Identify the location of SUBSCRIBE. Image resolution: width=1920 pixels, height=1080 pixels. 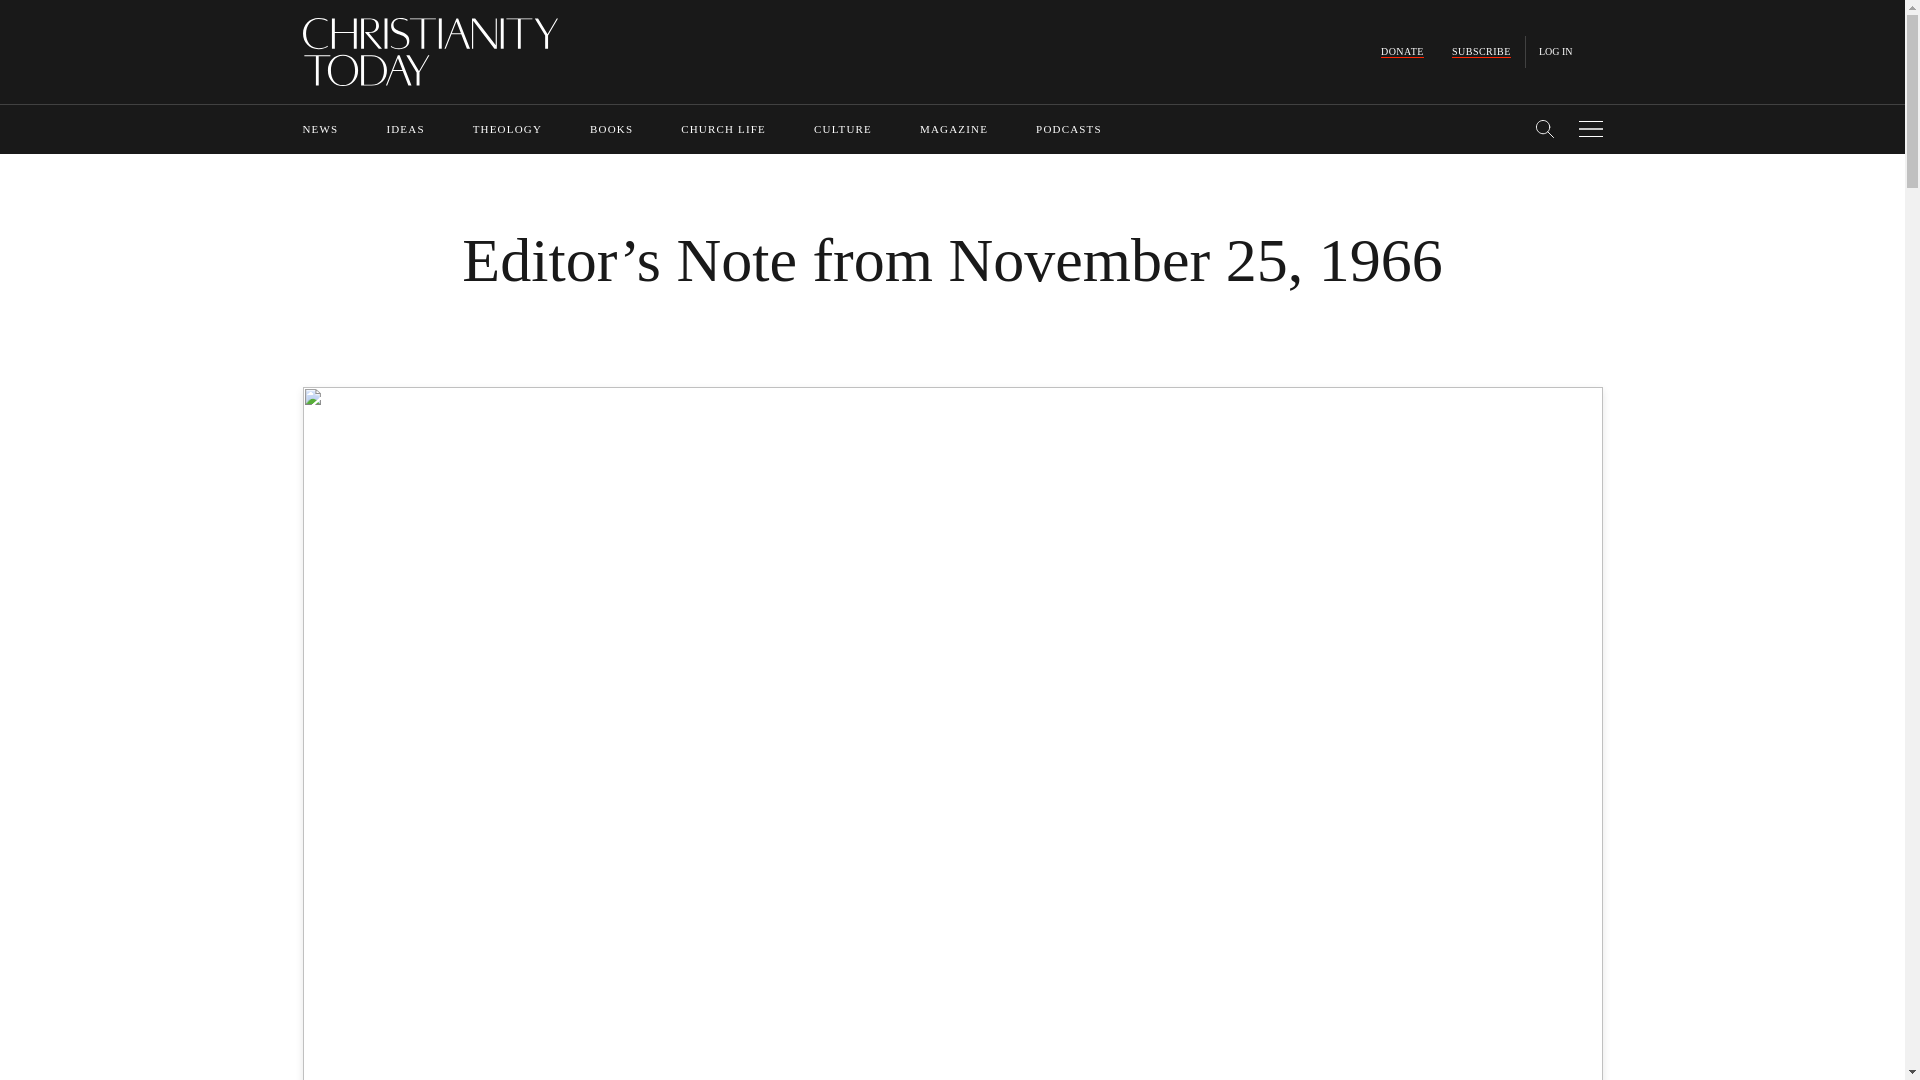
(1481, 52).